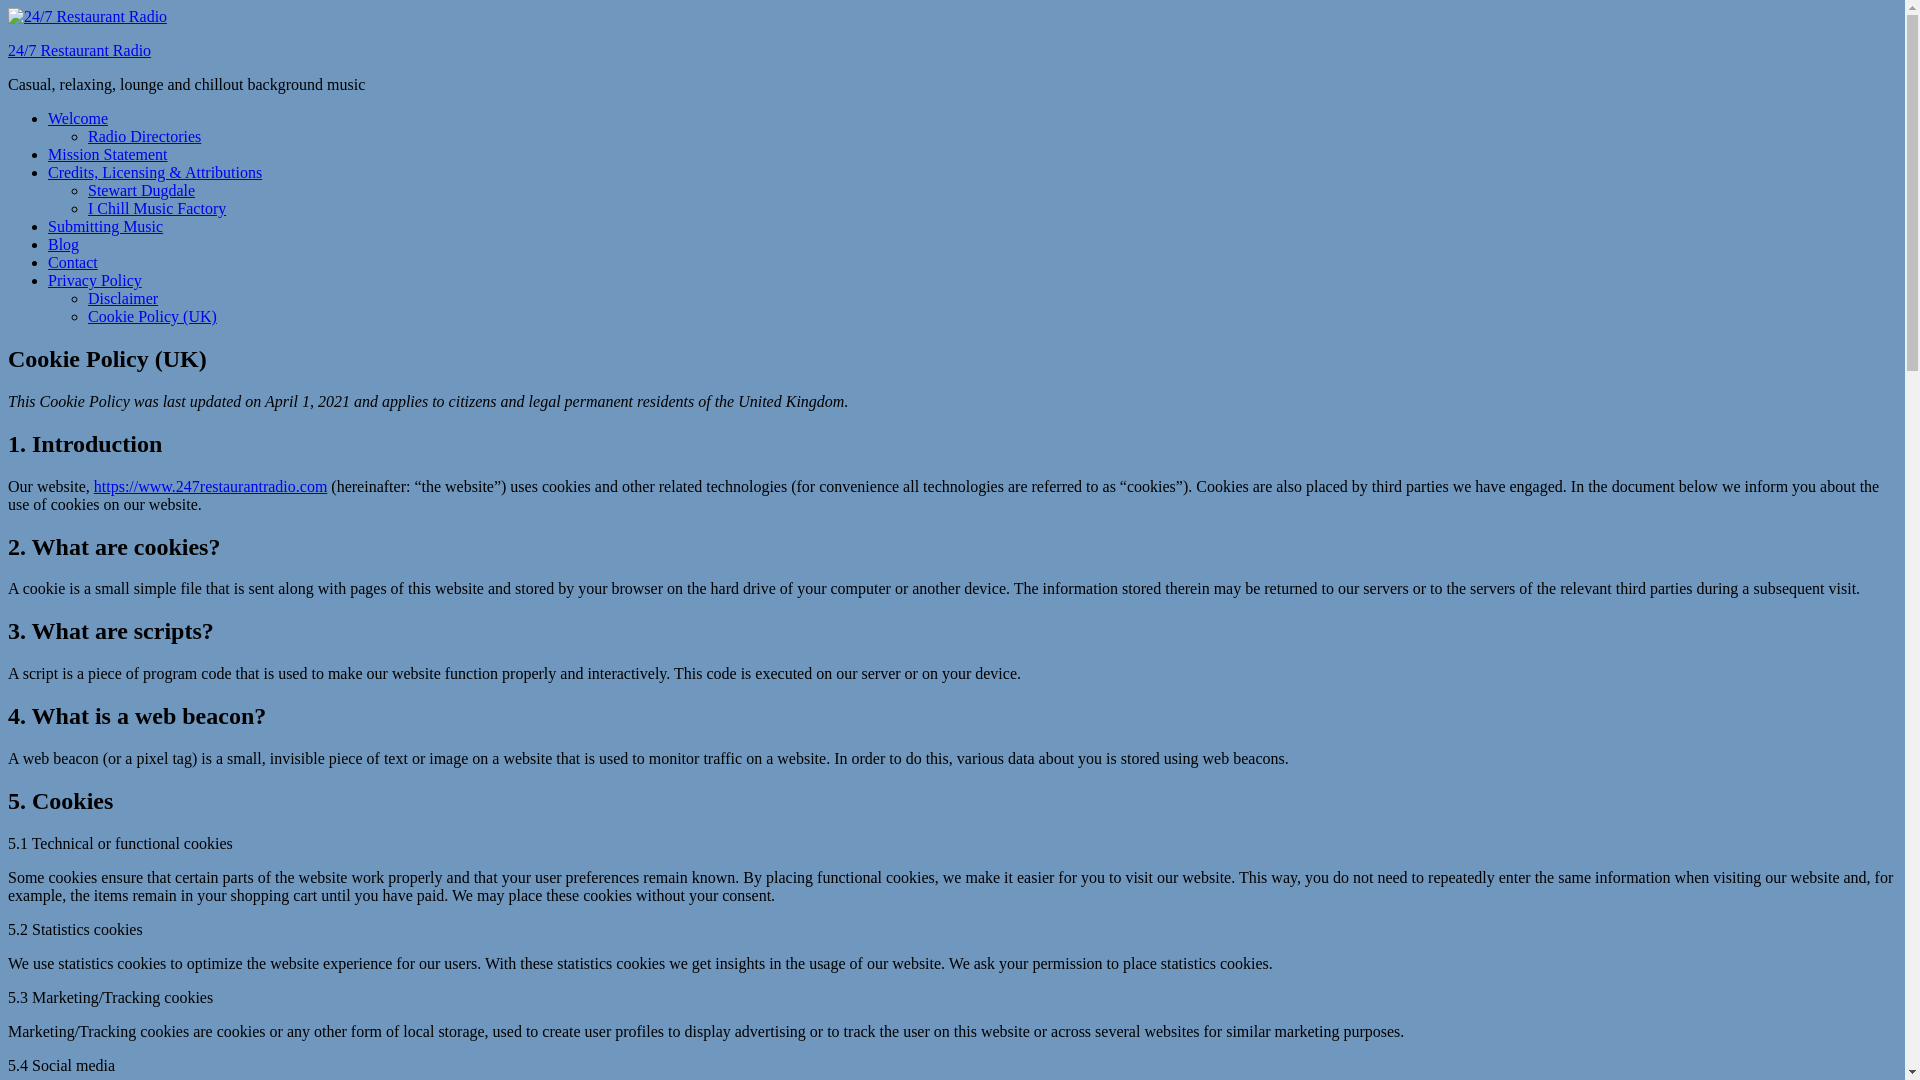 This screenshot has height=1080, width=1920. What do you see at coordinates (8, 8) in the screenshot?
I see `Skip to content` at bounding box center [8, 8].